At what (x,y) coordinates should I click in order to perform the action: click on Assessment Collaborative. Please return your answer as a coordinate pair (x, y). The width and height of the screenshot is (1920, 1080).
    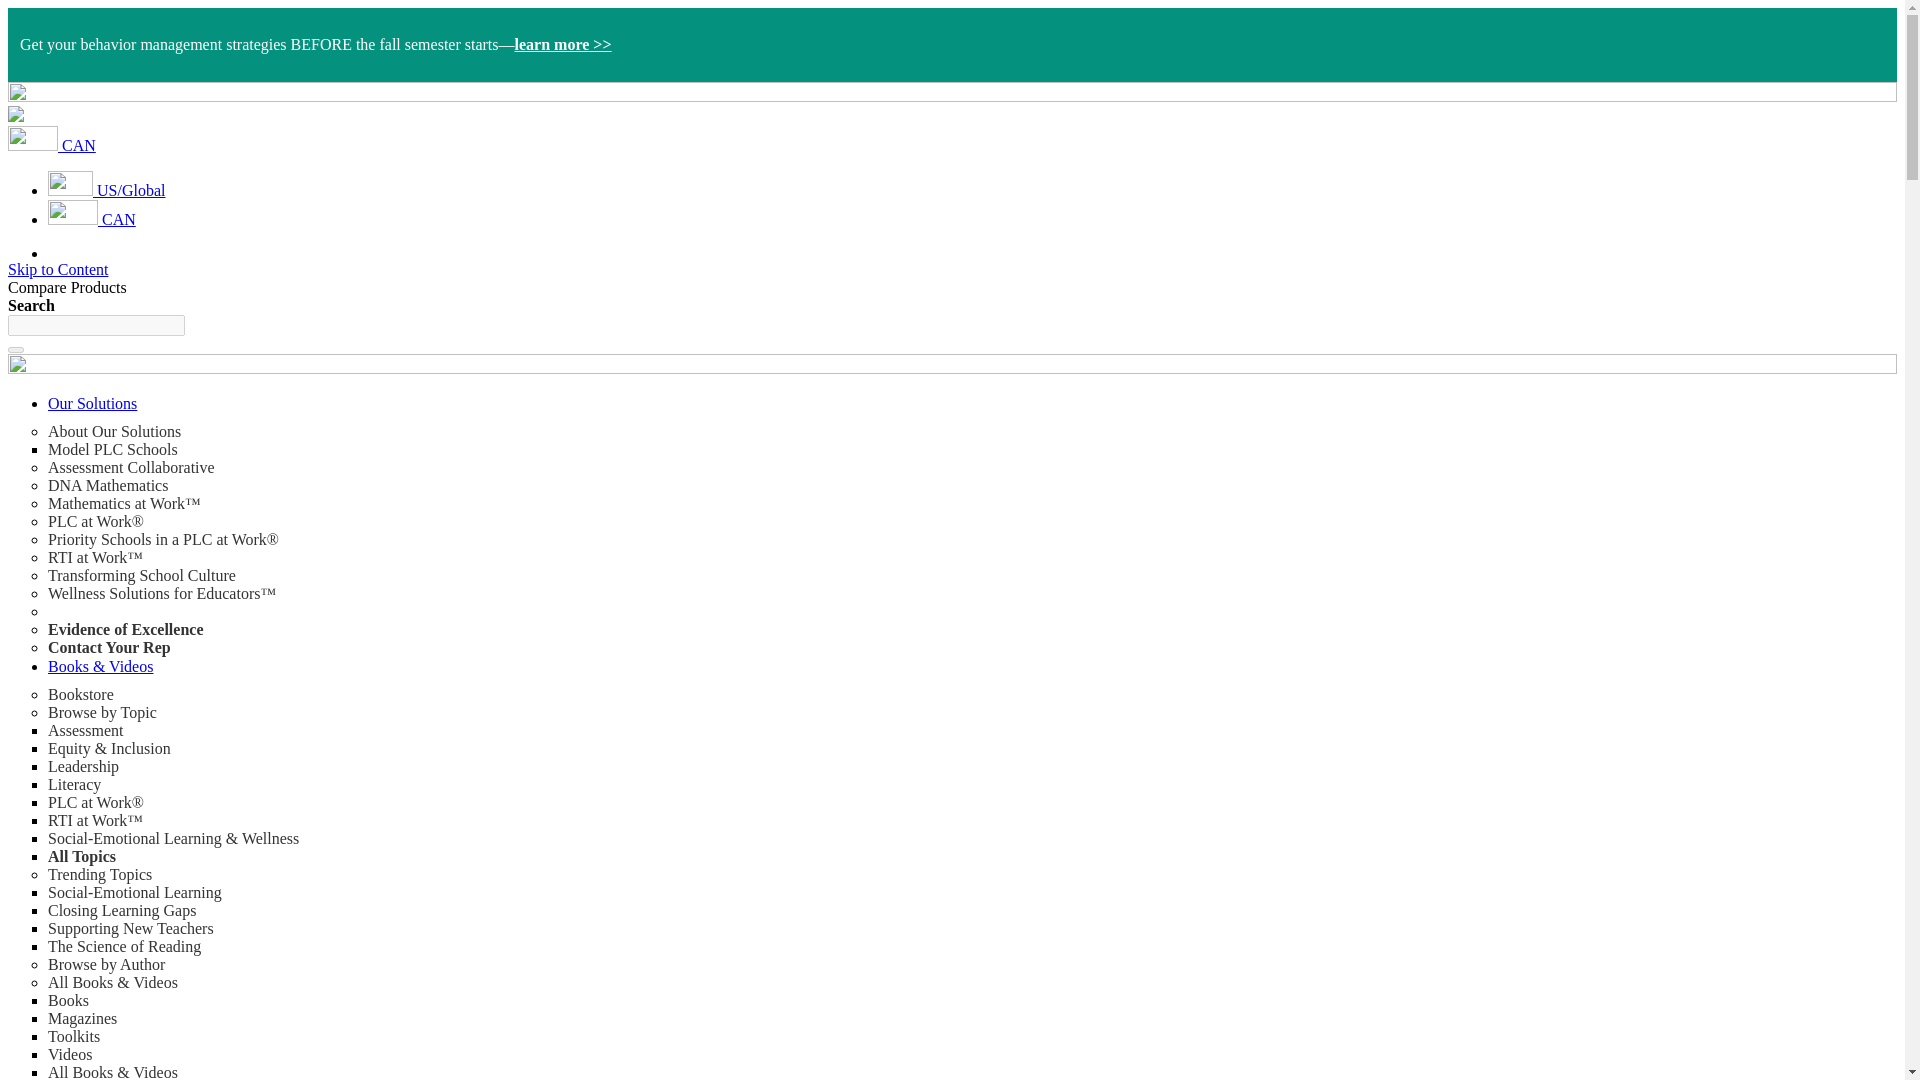
    Looking at the image, I should click on (132, 468).